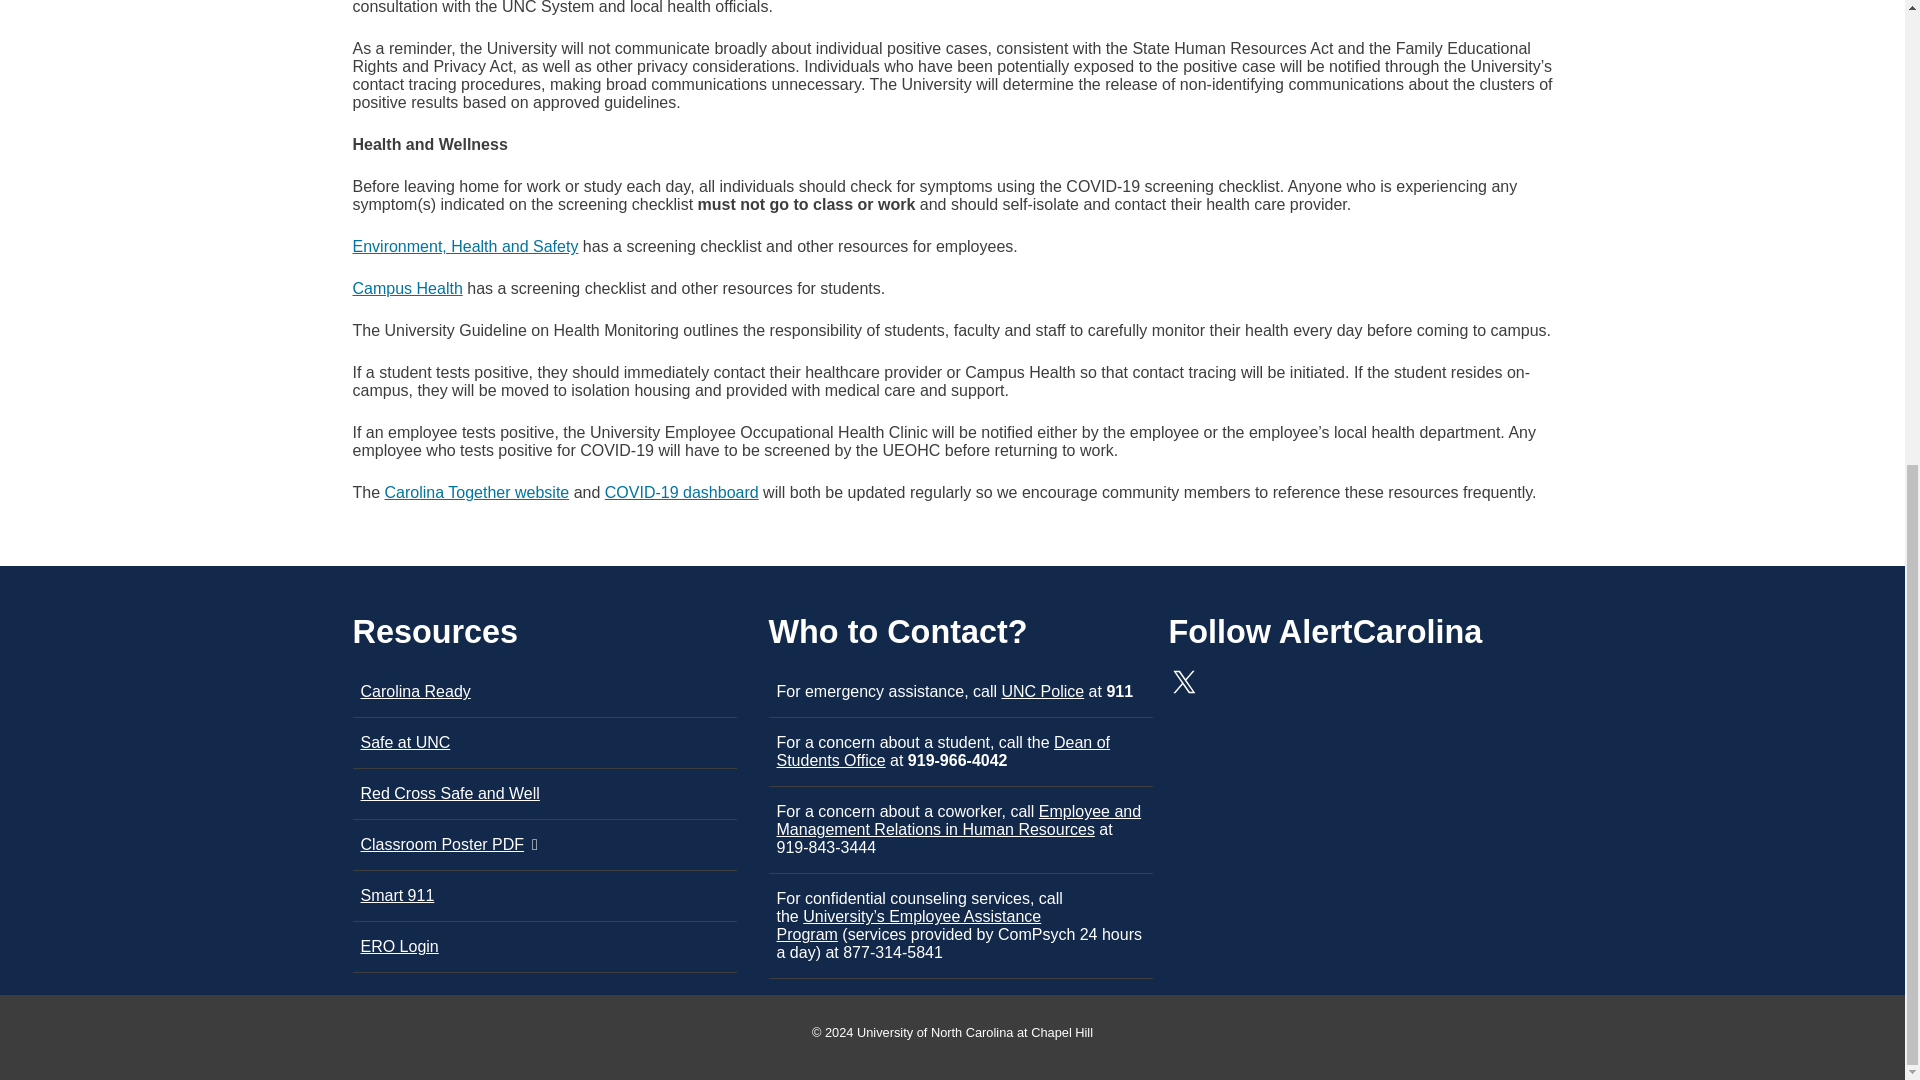 The width and height of the screenshot is (1920, 1080). Describe the element at coordinates (404, 742) in the screenshot. I see `Safe at UNC` at that location.